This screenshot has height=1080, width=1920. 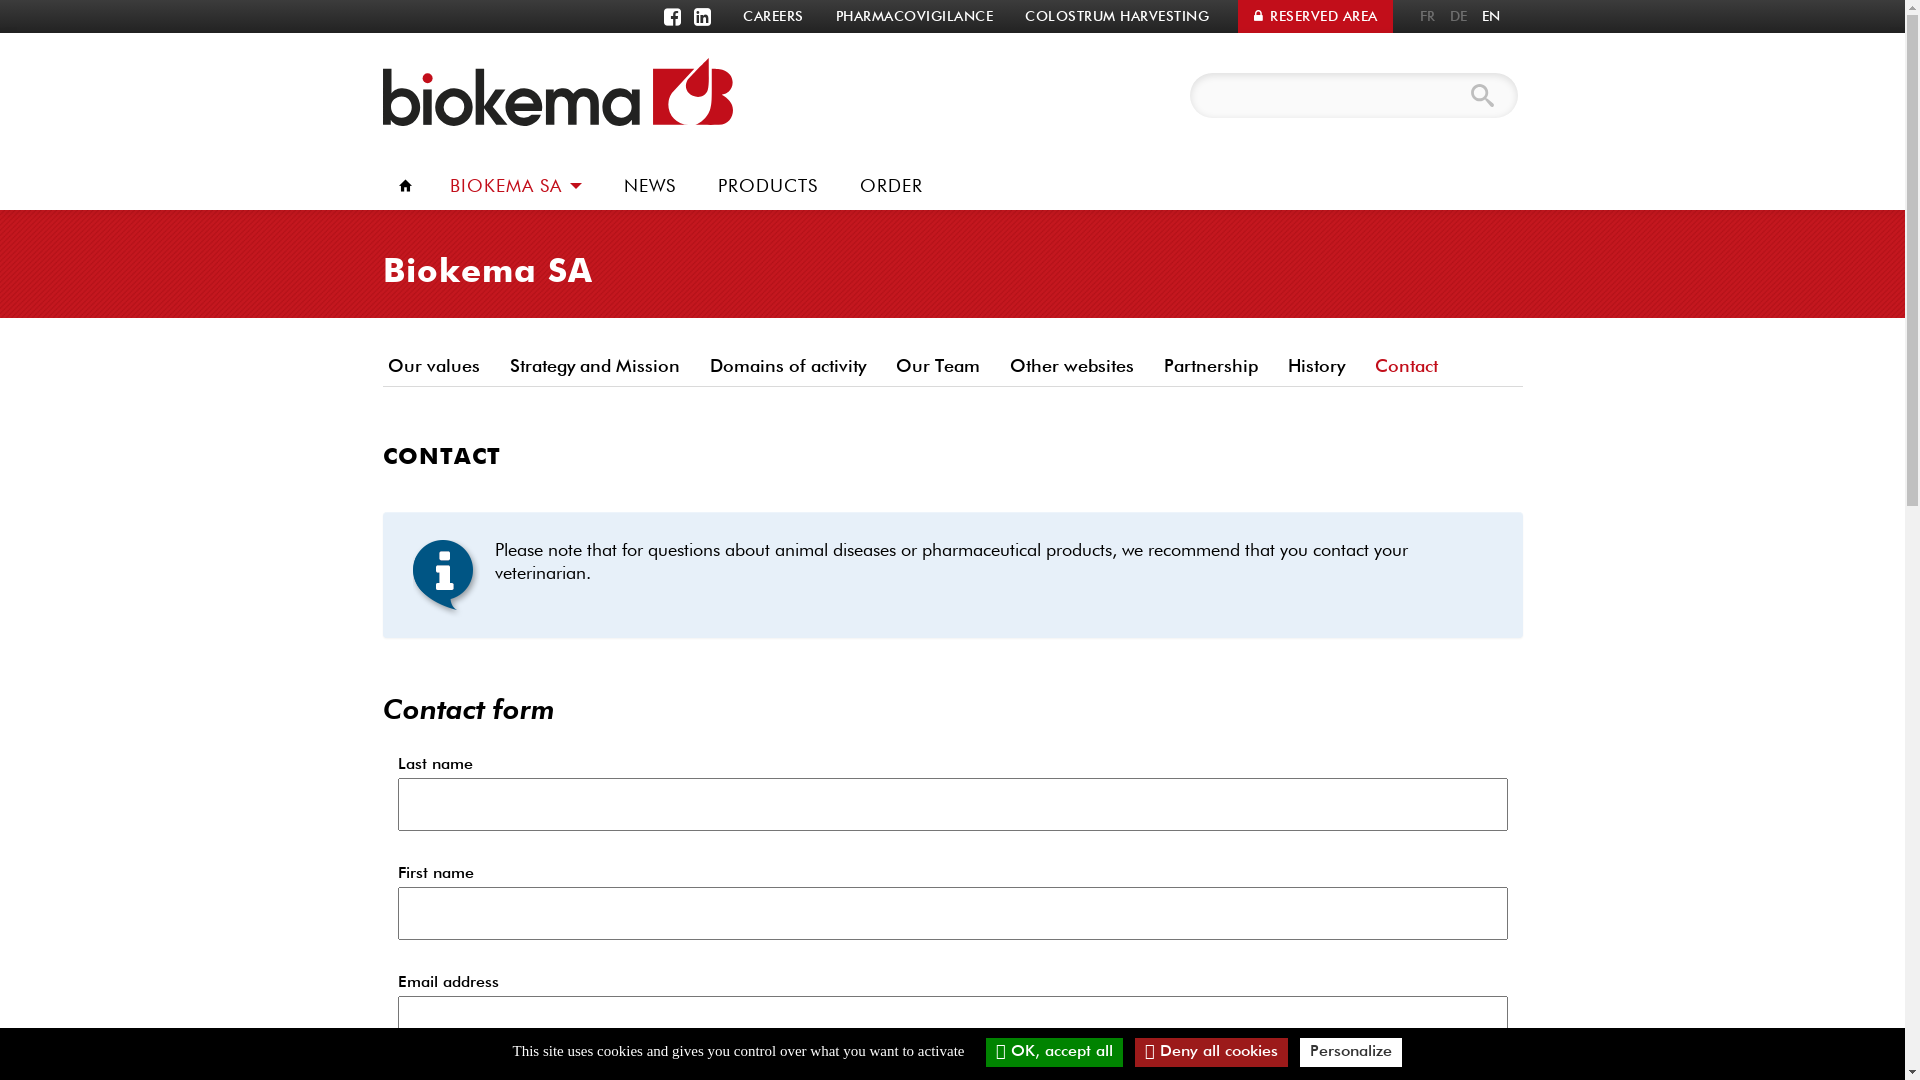 What do you see at coordinates (1406, 367) in the screenshot?
I see `Contact` at bounding box center [1406, 367].